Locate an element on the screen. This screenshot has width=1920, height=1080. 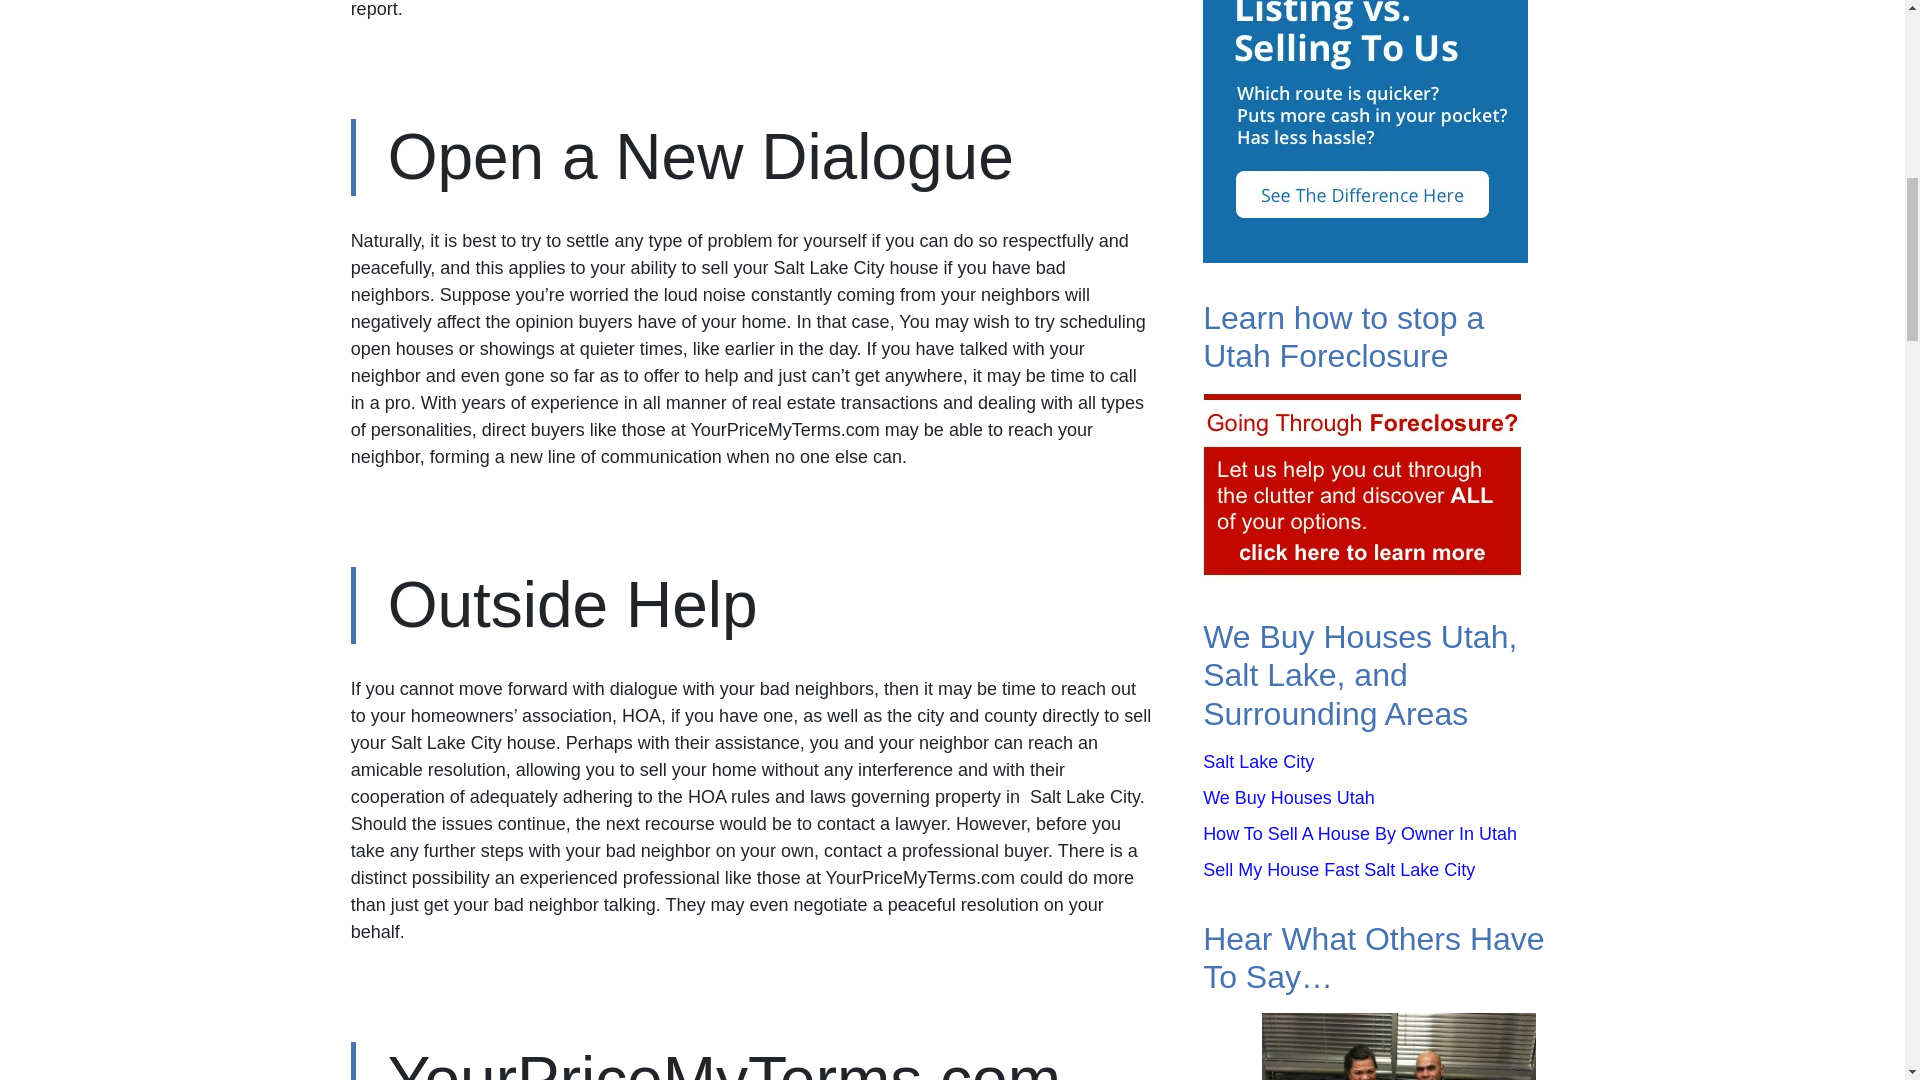
Learn how to stop foreclosure in Utah is located at coordinates (1364, 486).